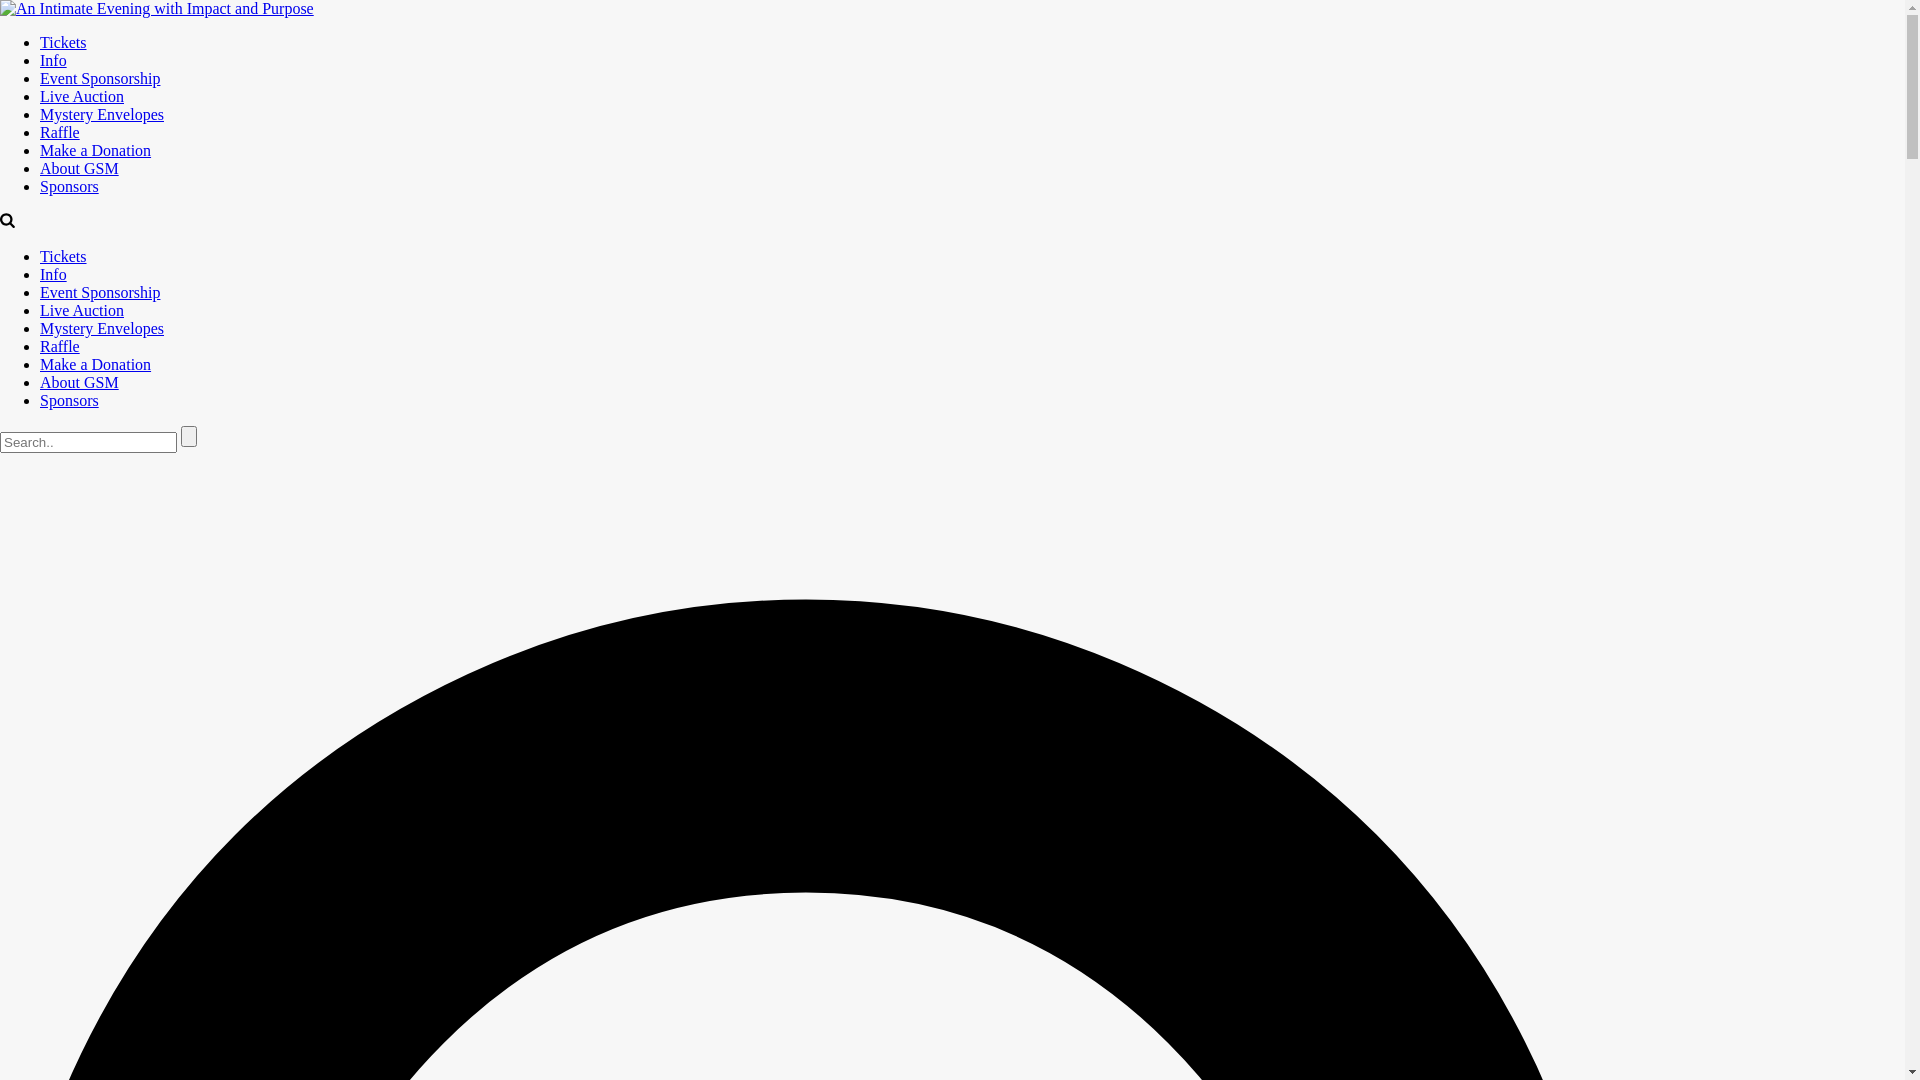  I want to click on Sponsors, so click(70, 400).